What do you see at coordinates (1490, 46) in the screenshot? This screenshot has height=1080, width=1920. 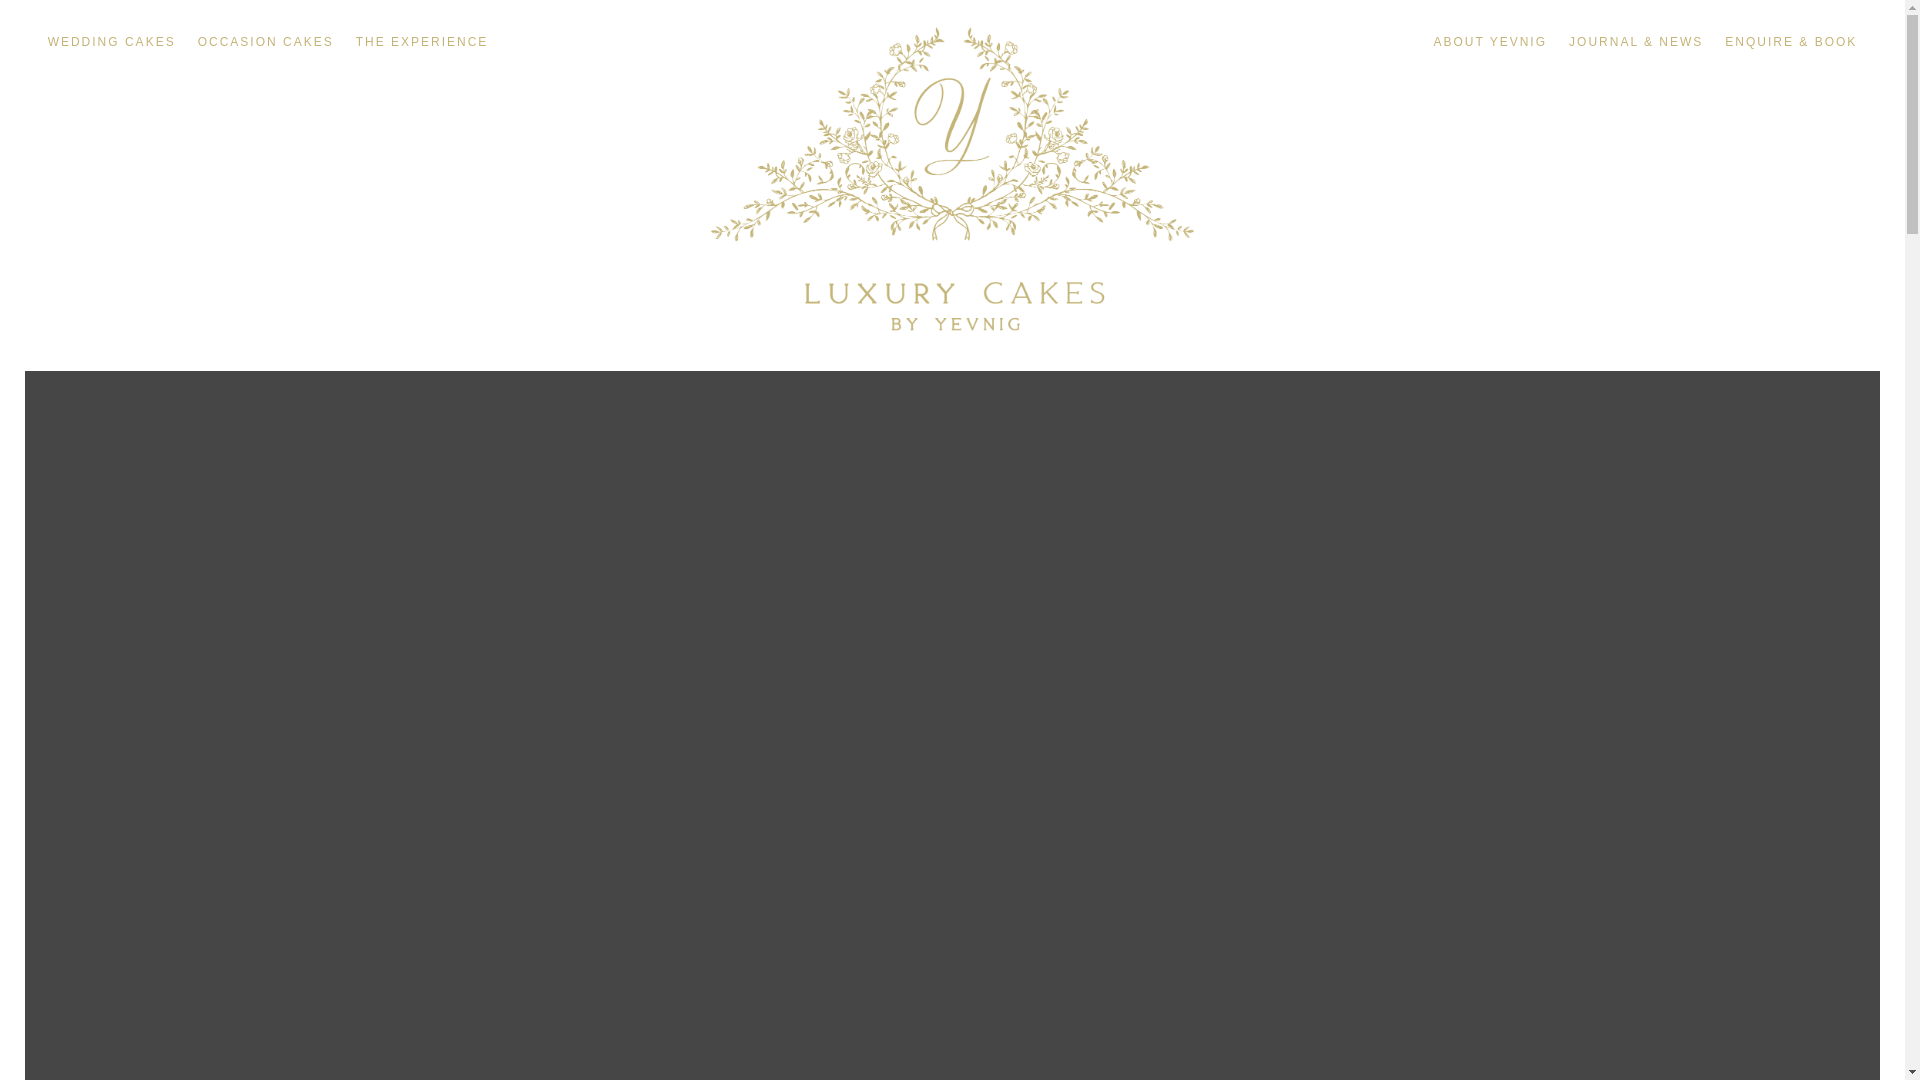 I see `ABOUT YEVNIG` at bounding box center [1490, 46].